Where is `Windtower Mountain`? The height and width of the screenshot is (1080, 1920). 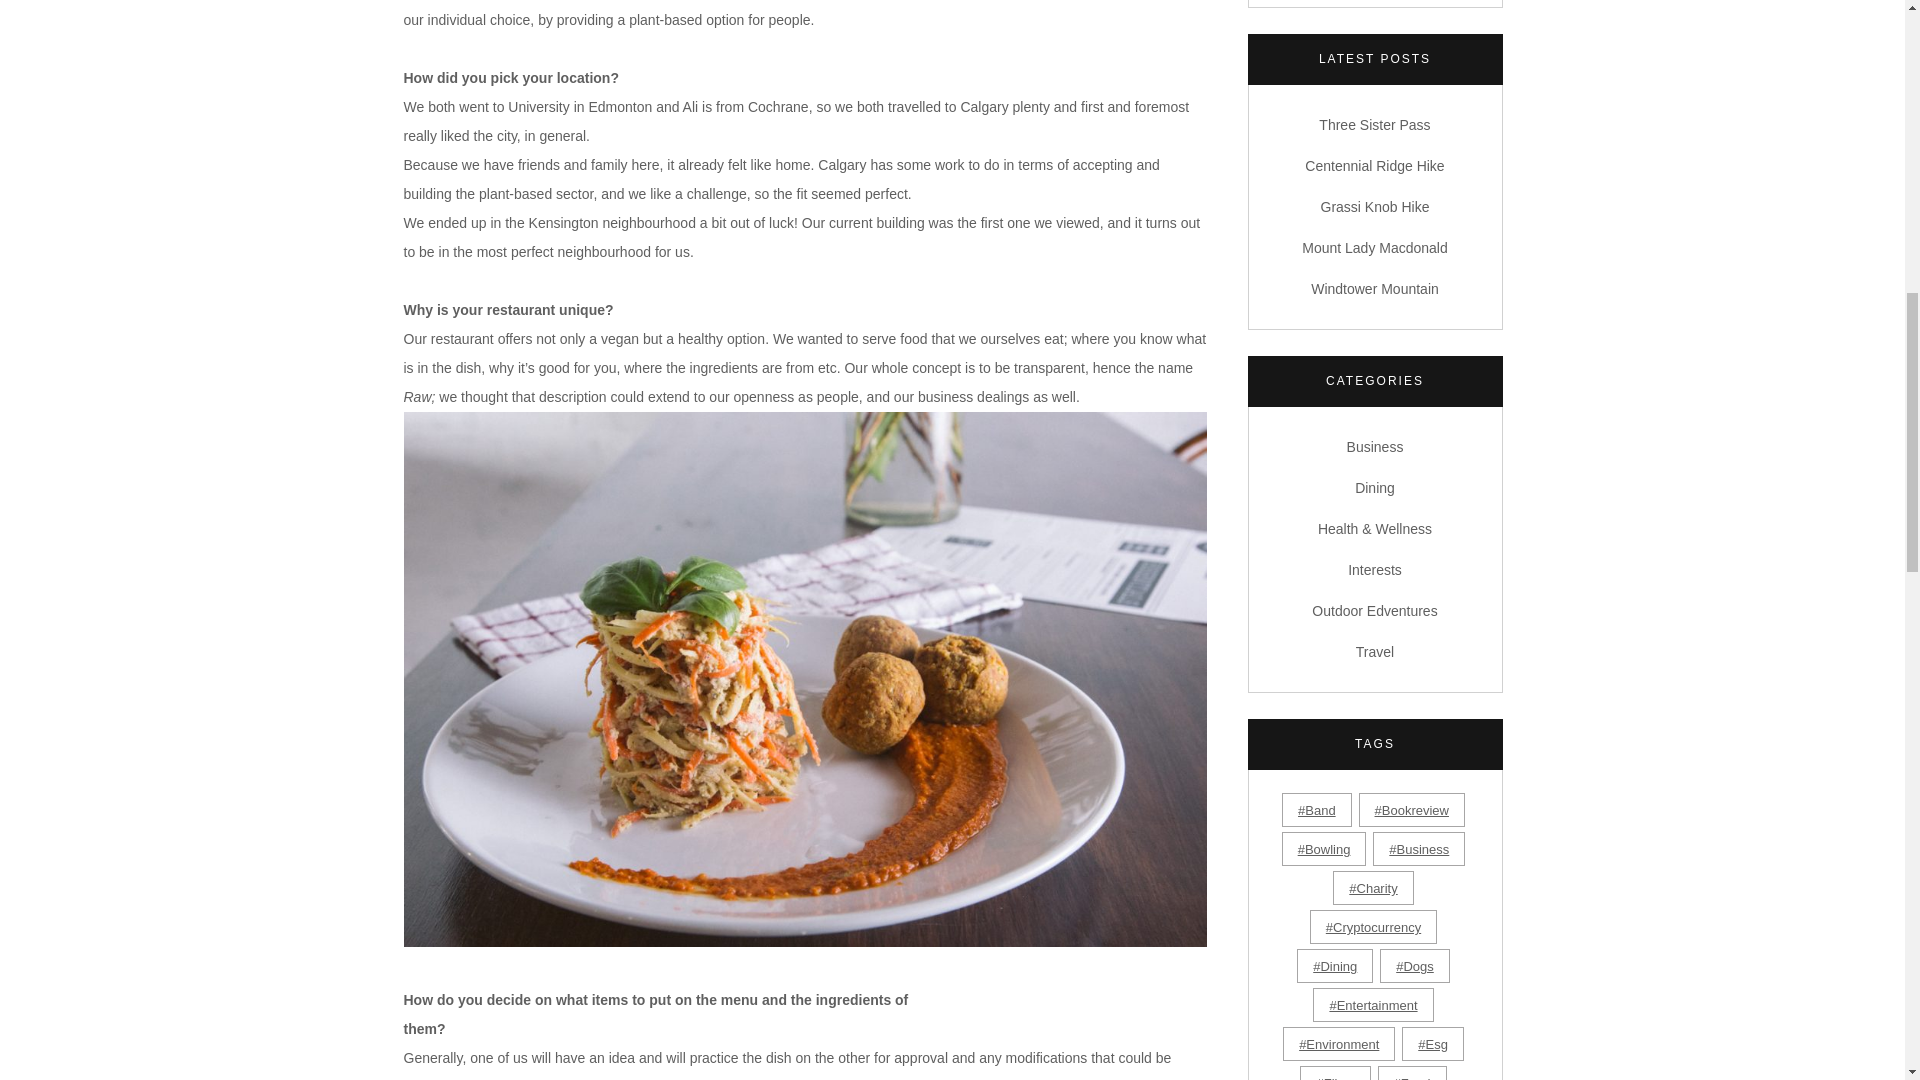 Windtower Mountain is located at coordinates (1374, 288).